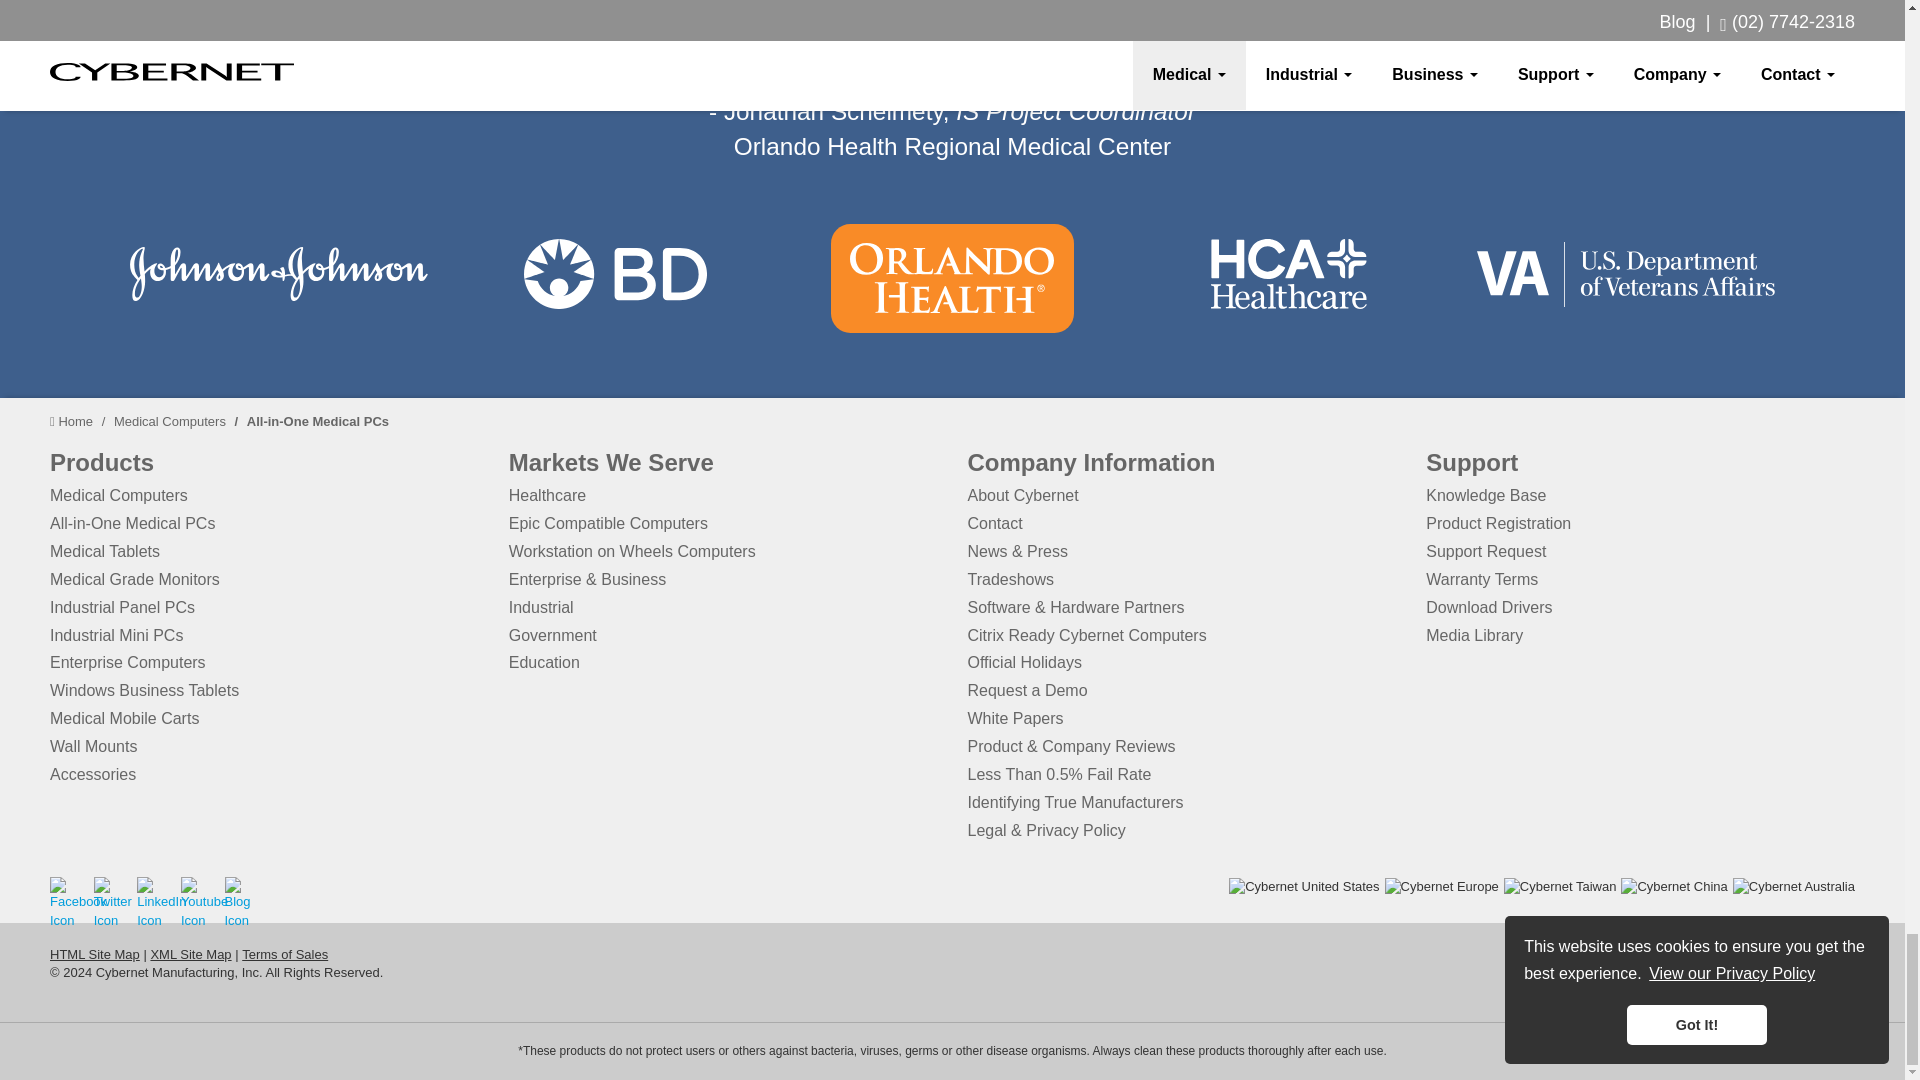 This screenshot has height=1080, width=1920. What do you see at coordinates (1794, 888) in the screenshot?
I see `Cybernet Australia` at bounding box center [1794, 888].